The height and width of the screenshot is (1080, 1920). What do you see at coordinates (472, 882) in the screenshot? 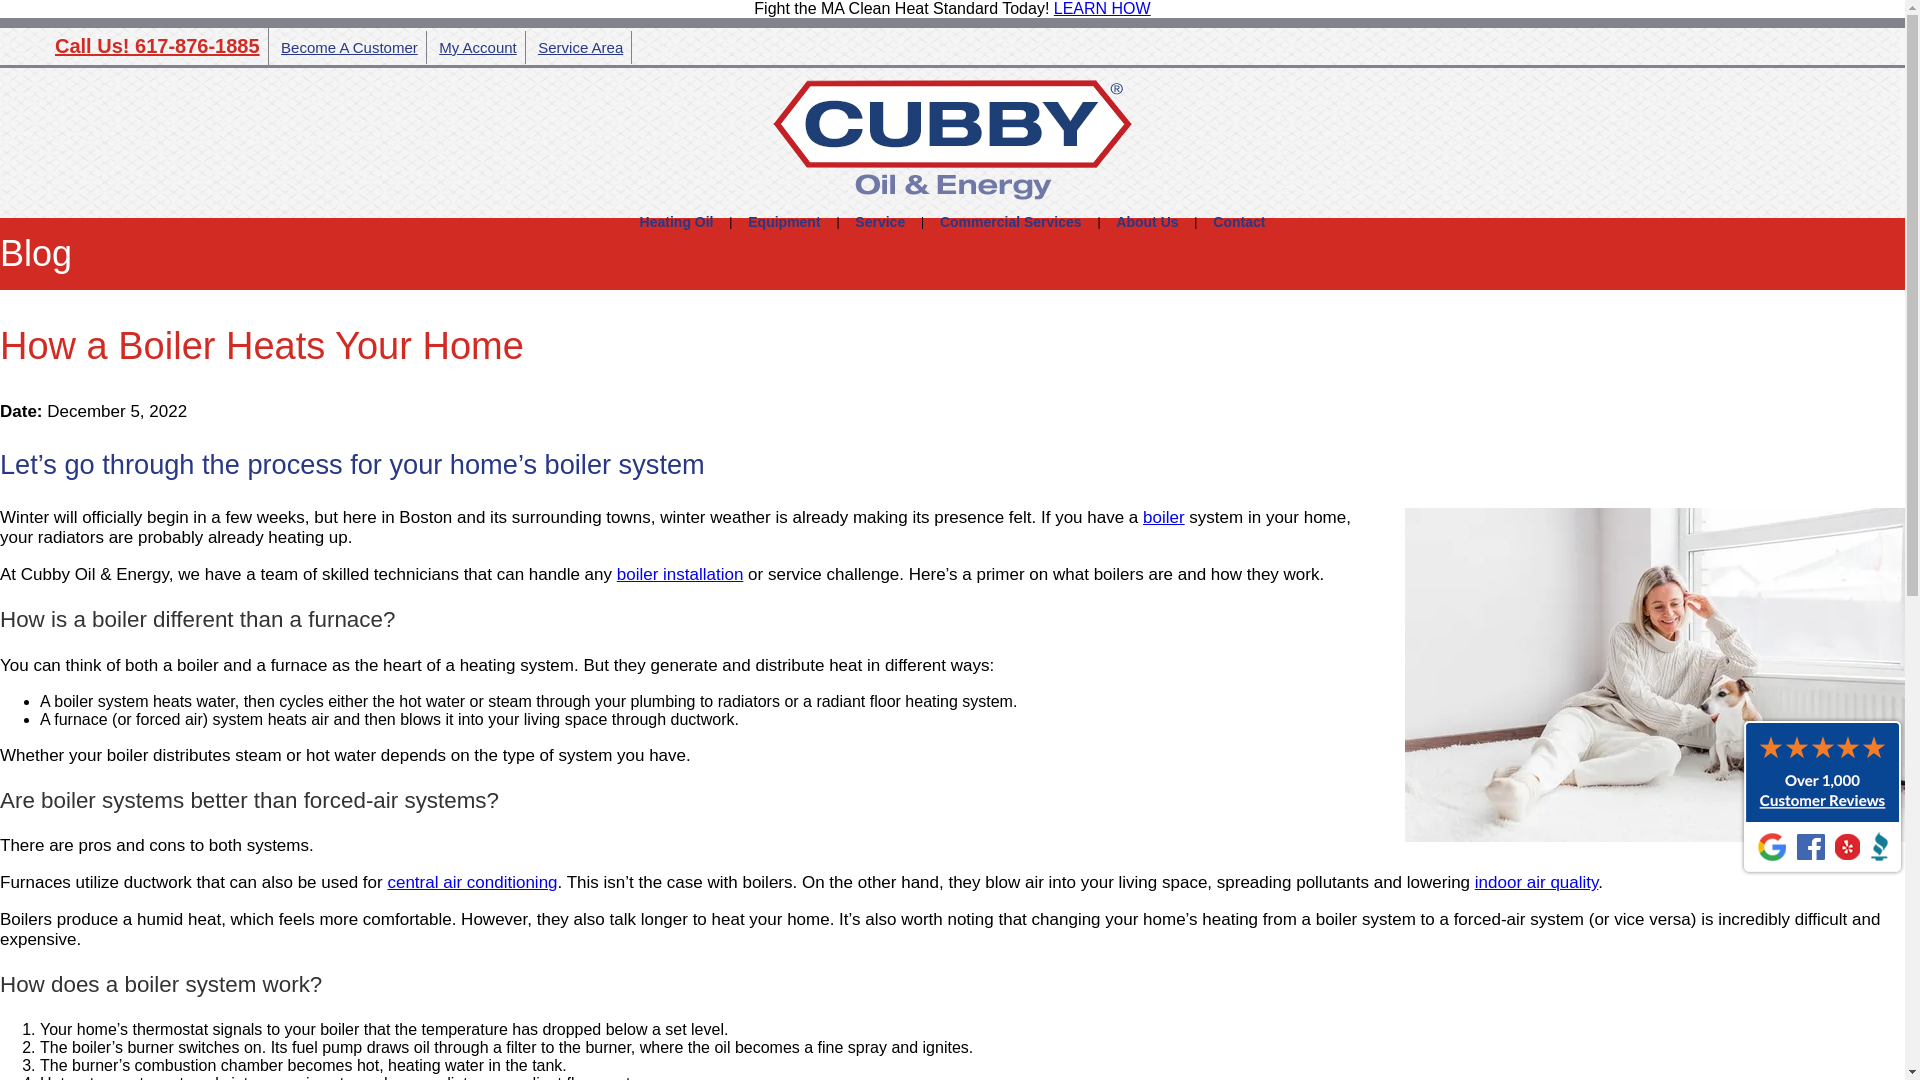
I see `central air conditioning` at bounding box center [472, 882].